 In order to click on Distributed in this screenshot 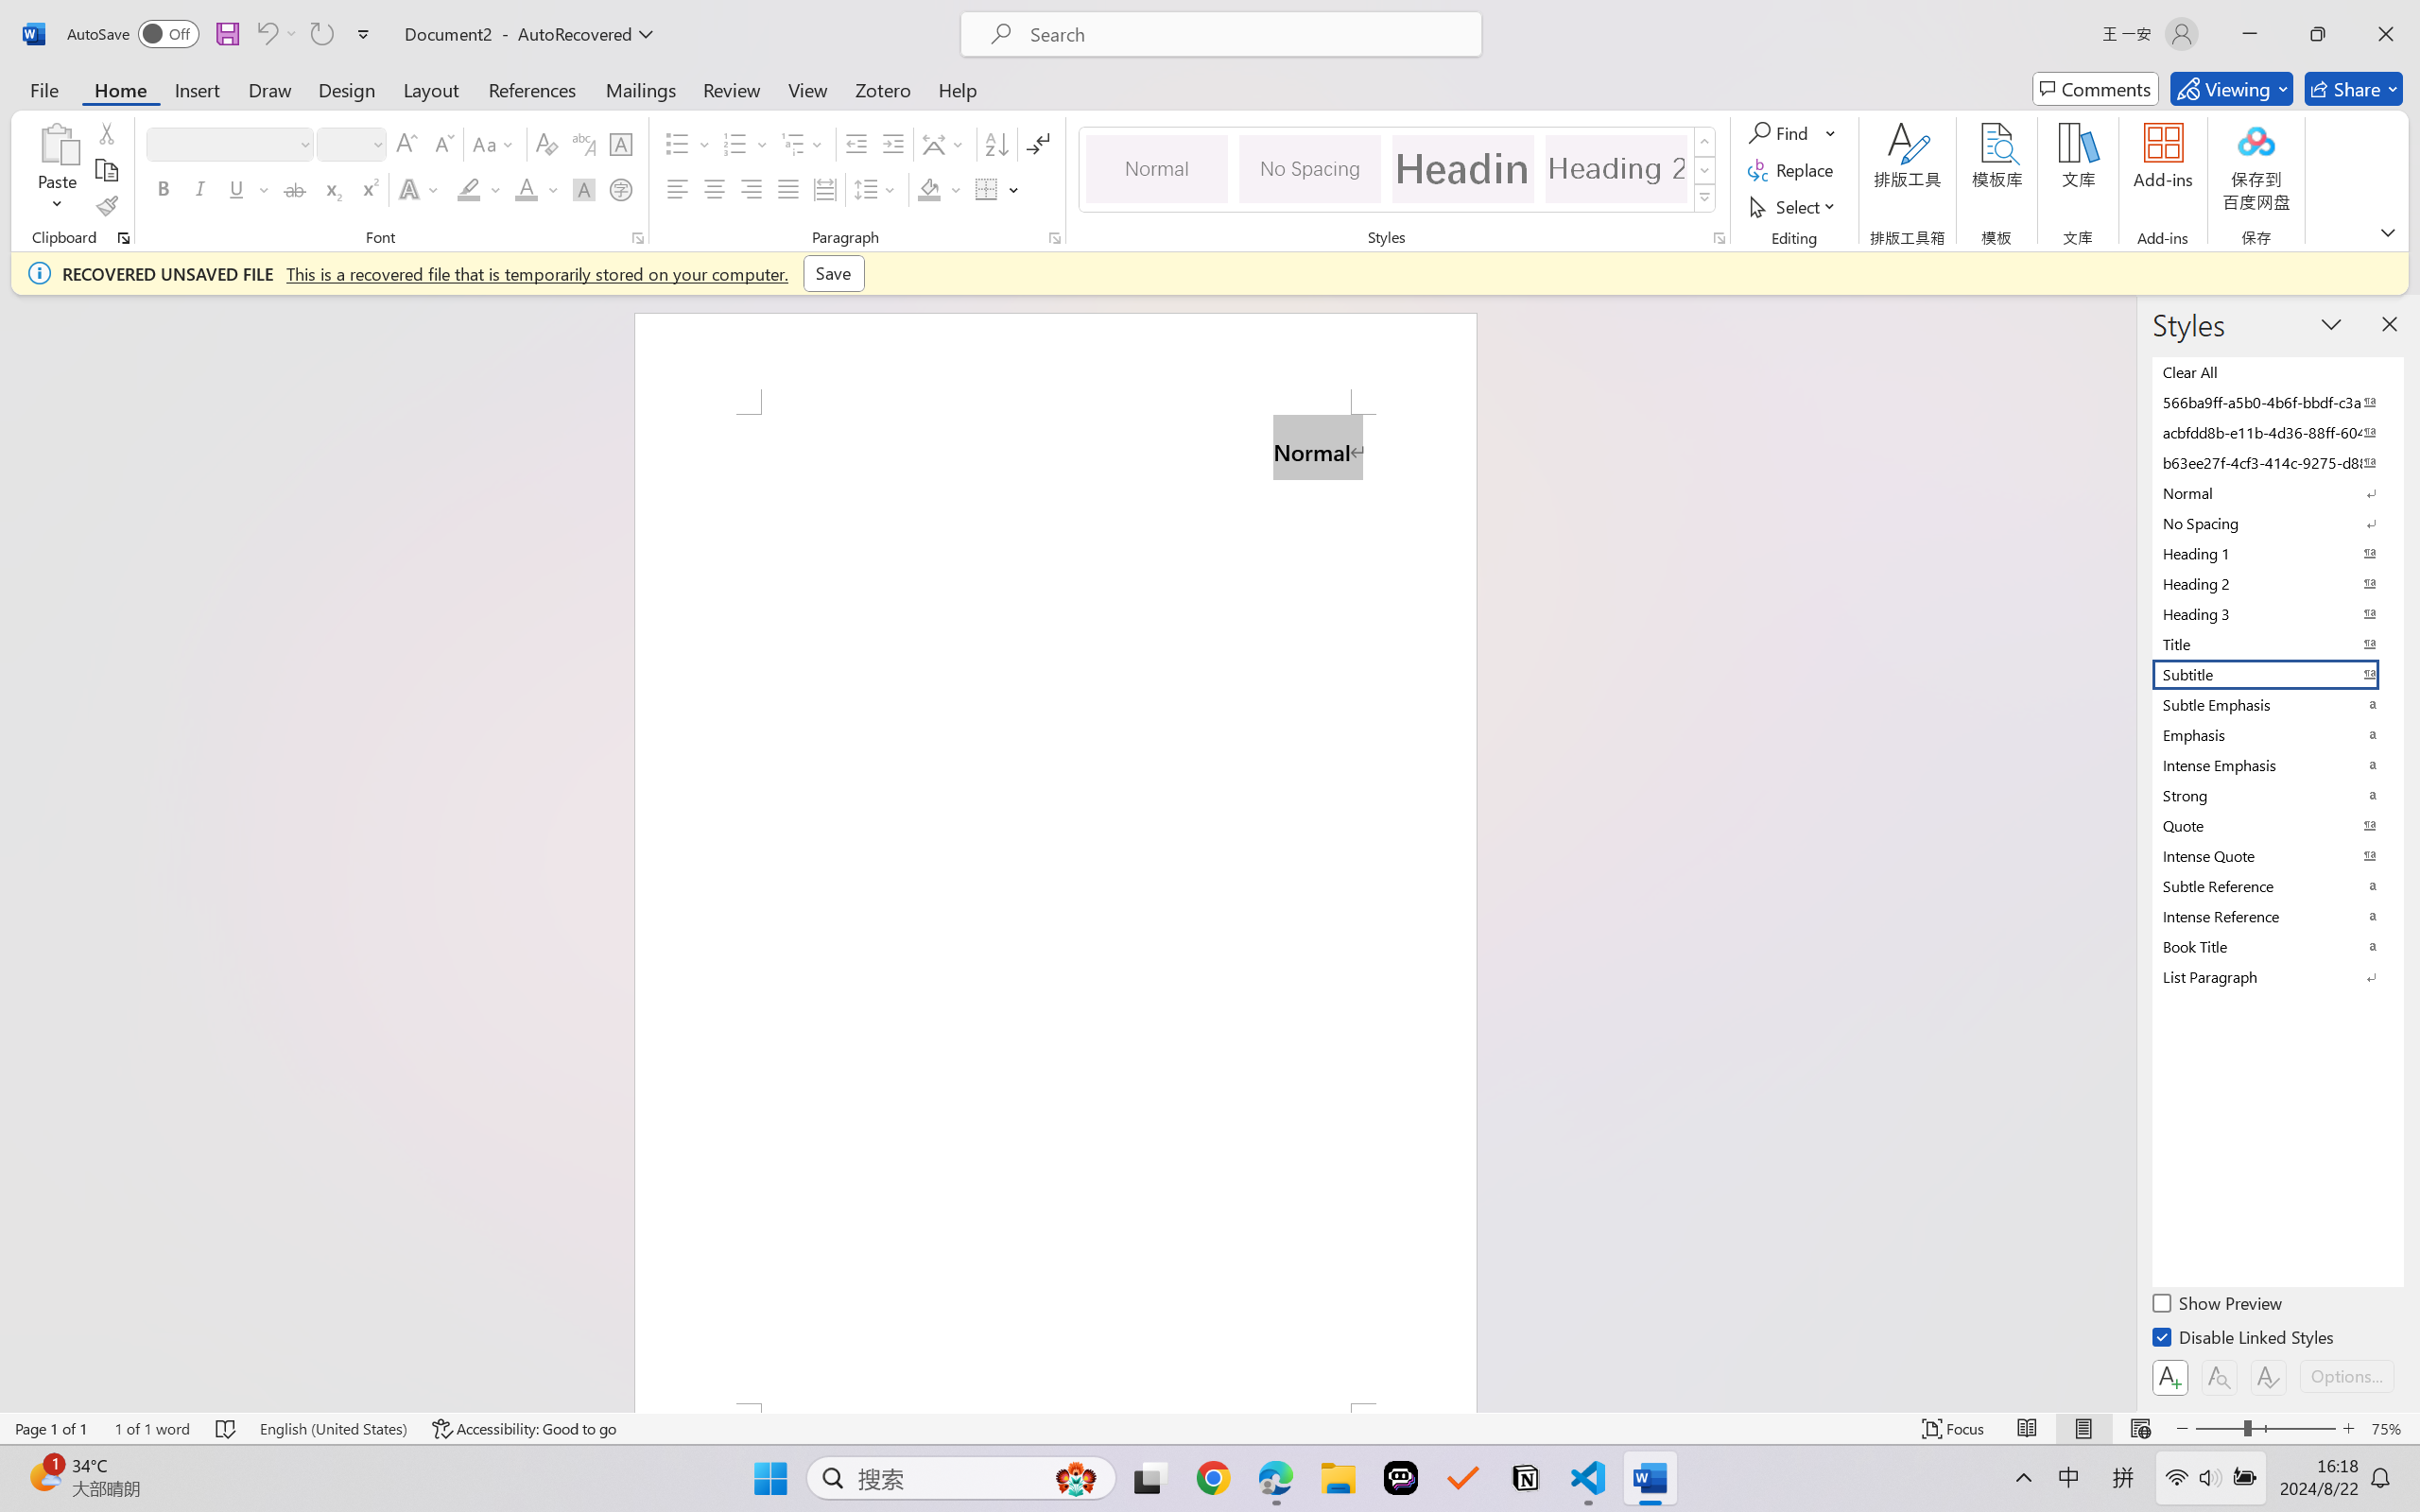, I will do `click(824, 189)`.